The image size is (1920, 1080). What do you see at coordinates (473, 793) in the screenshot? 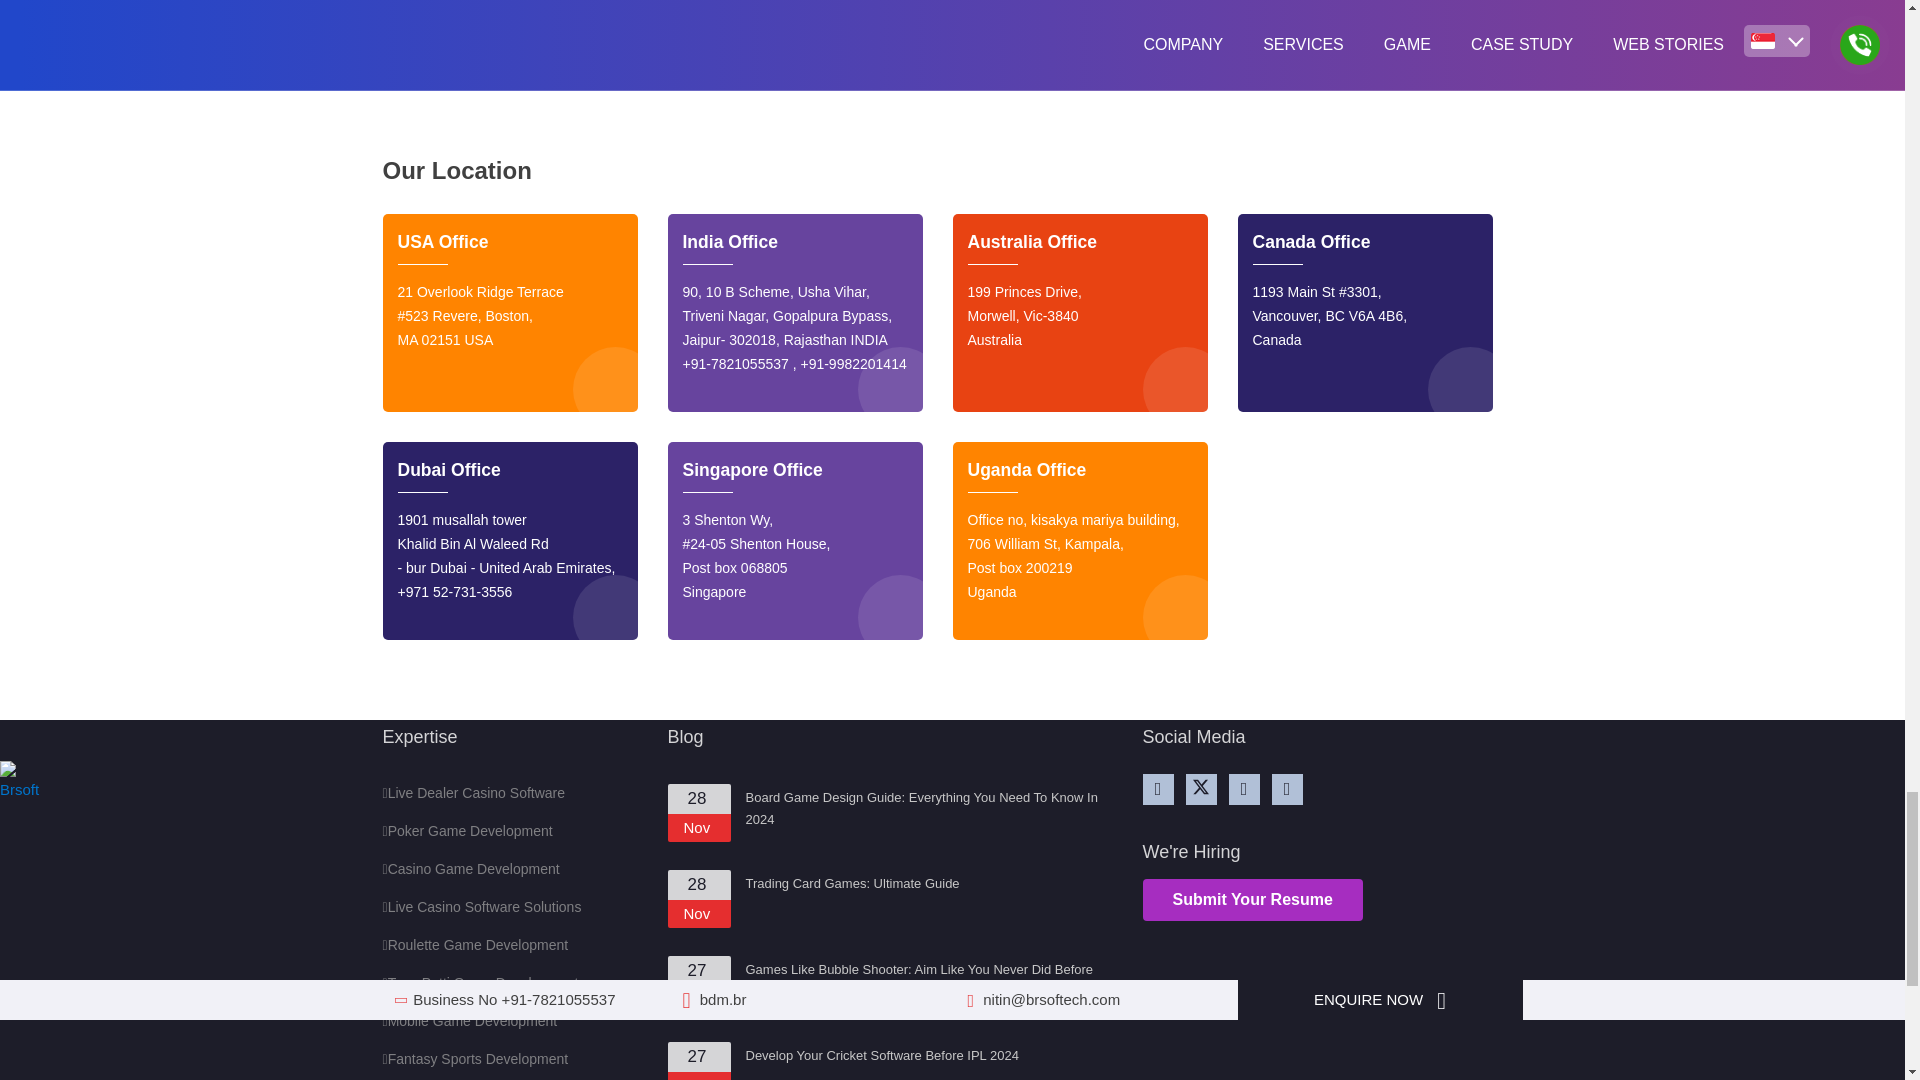
I see `Live Dealer Casino Software` at bounding box center [473, 793].